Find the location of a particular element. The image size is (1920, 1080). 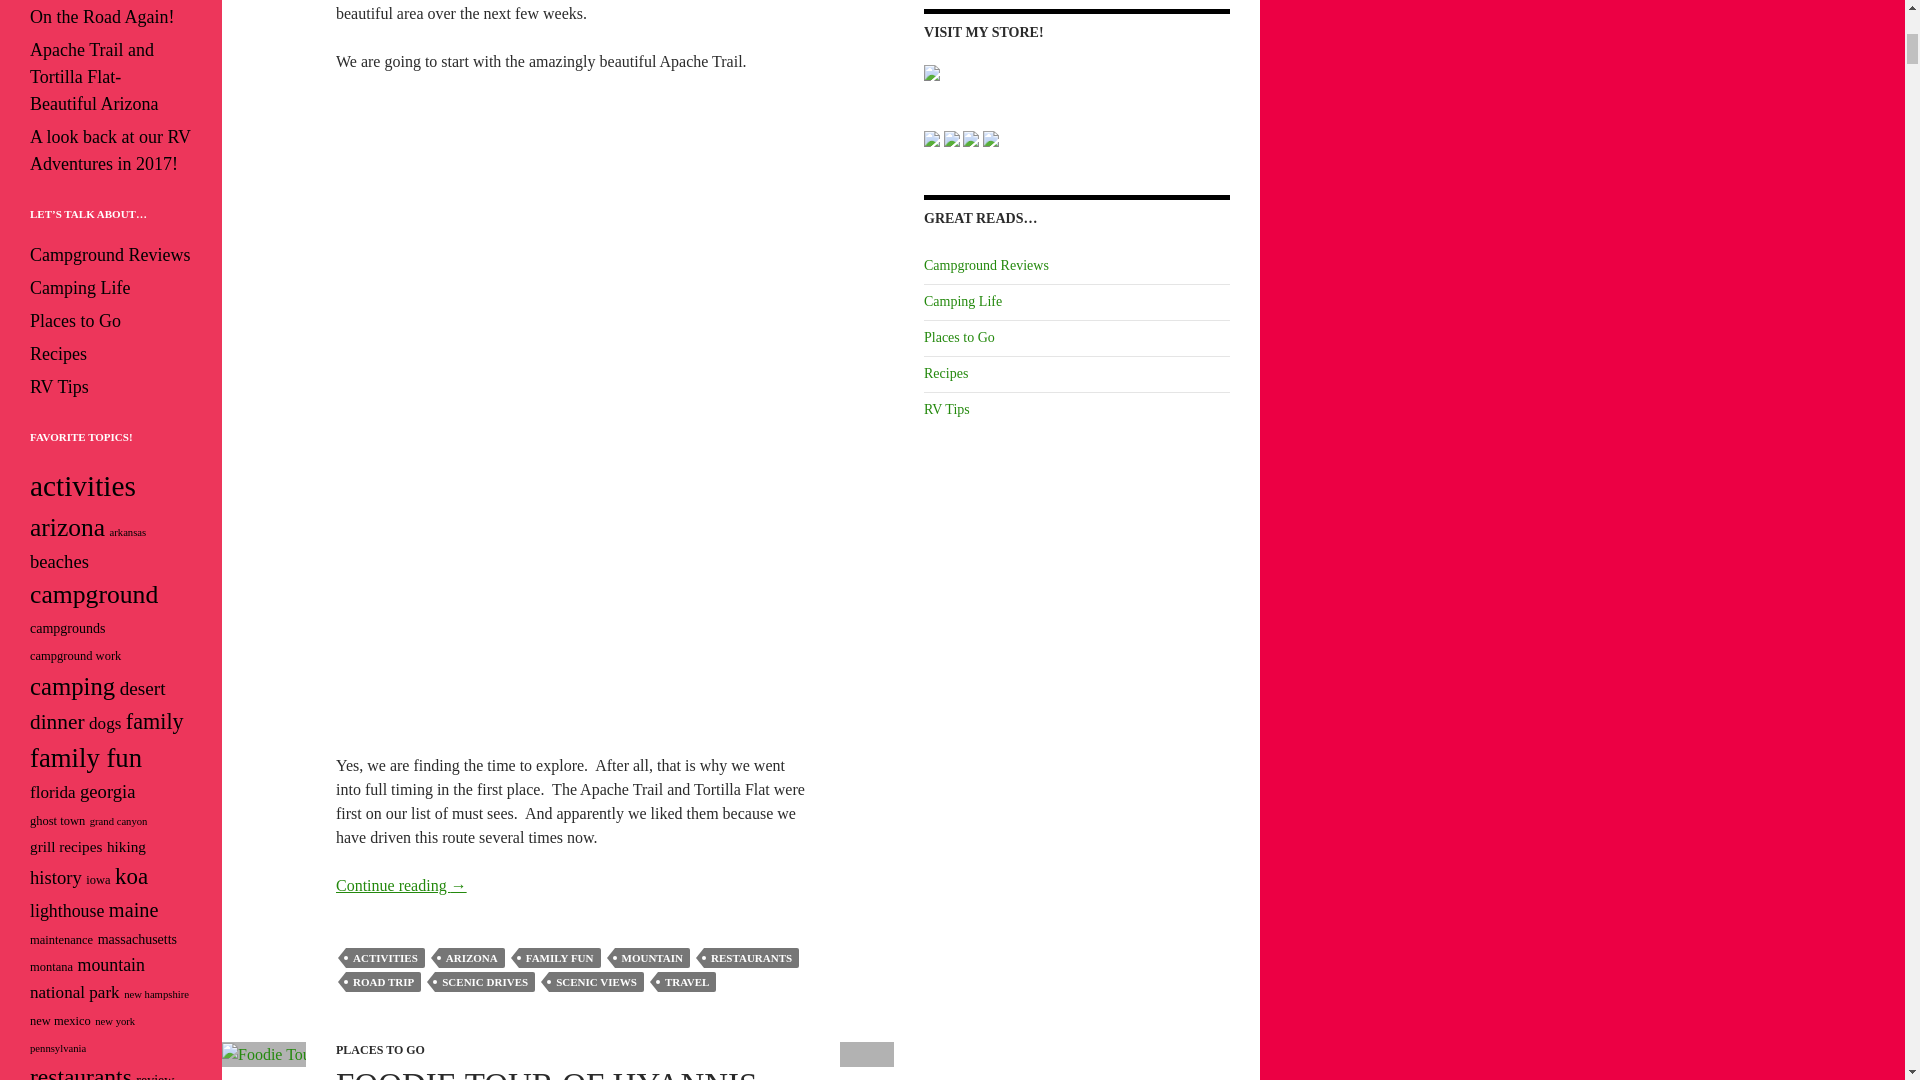

PLACES TO GO is located at coordinates (380, 1050).